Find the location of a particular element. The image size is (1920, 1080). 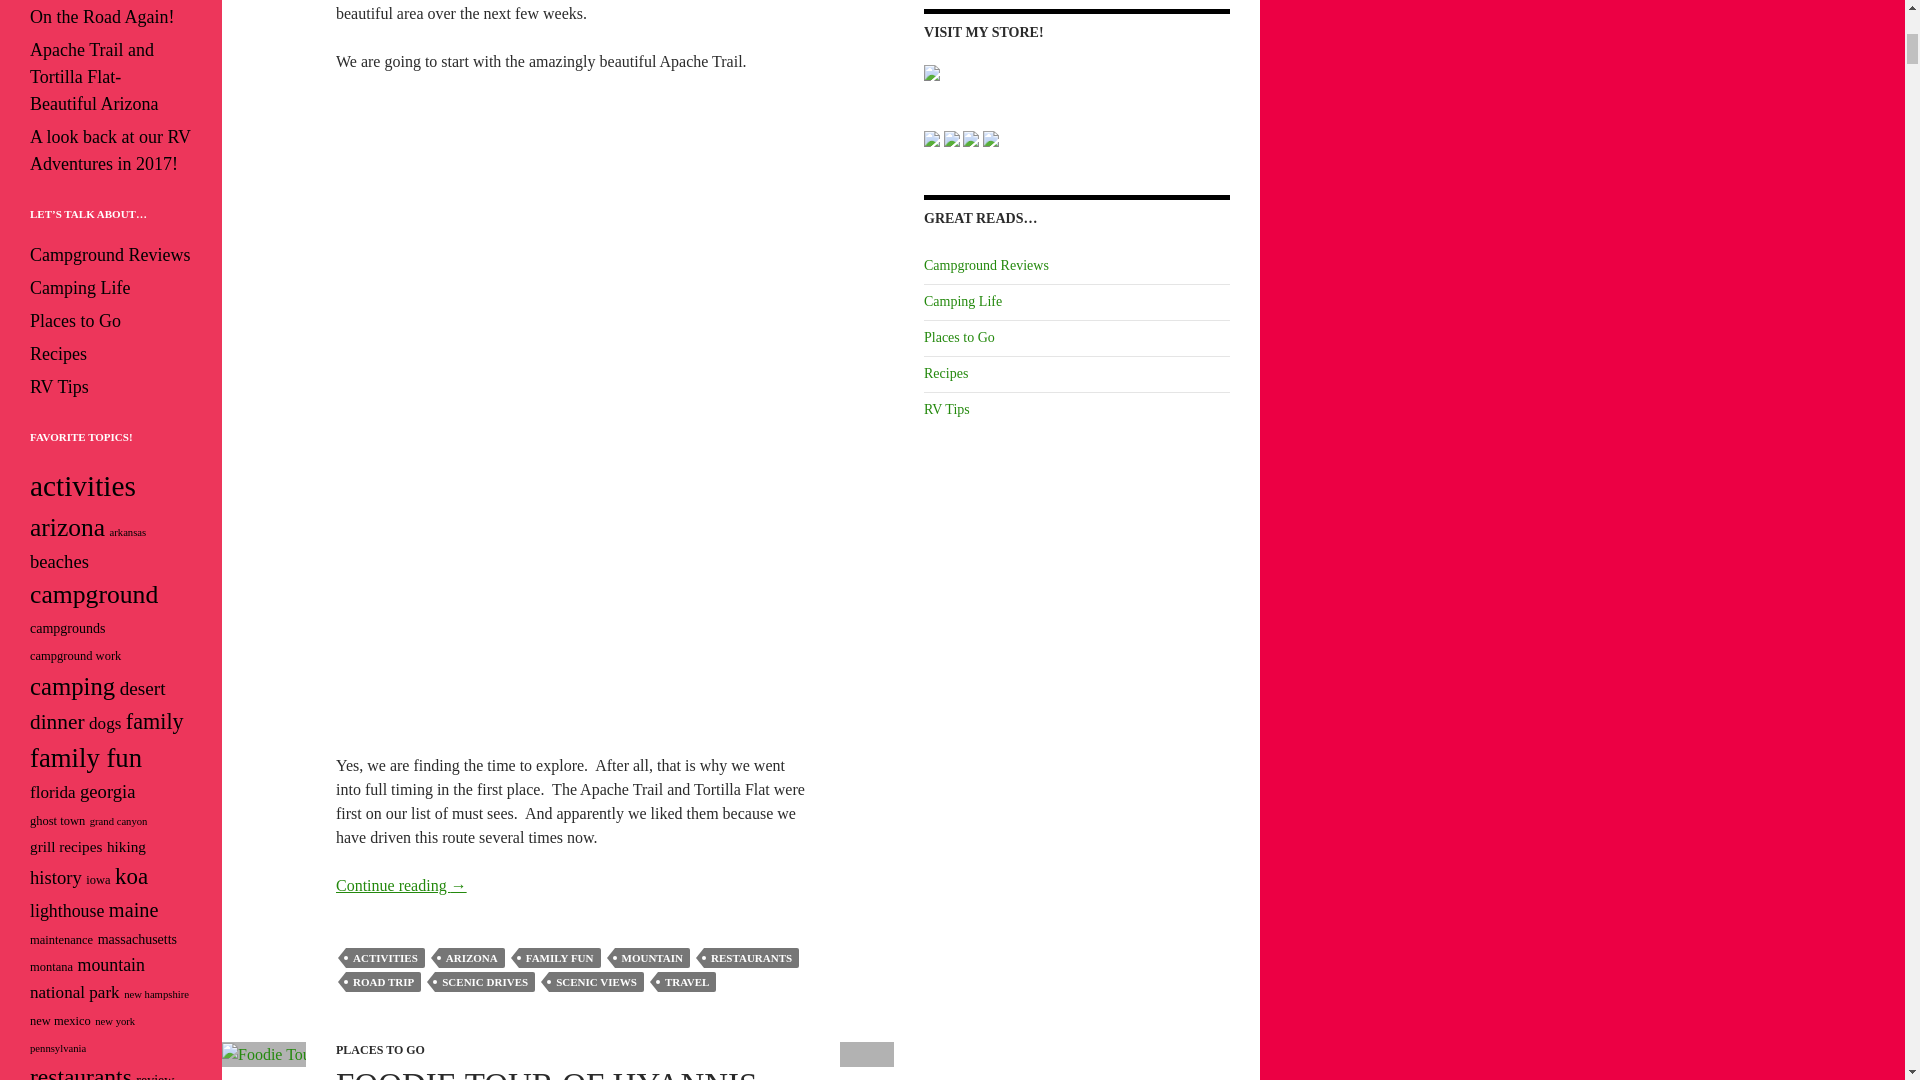

PLACES TO GO is located at coordinates (380, 1050).